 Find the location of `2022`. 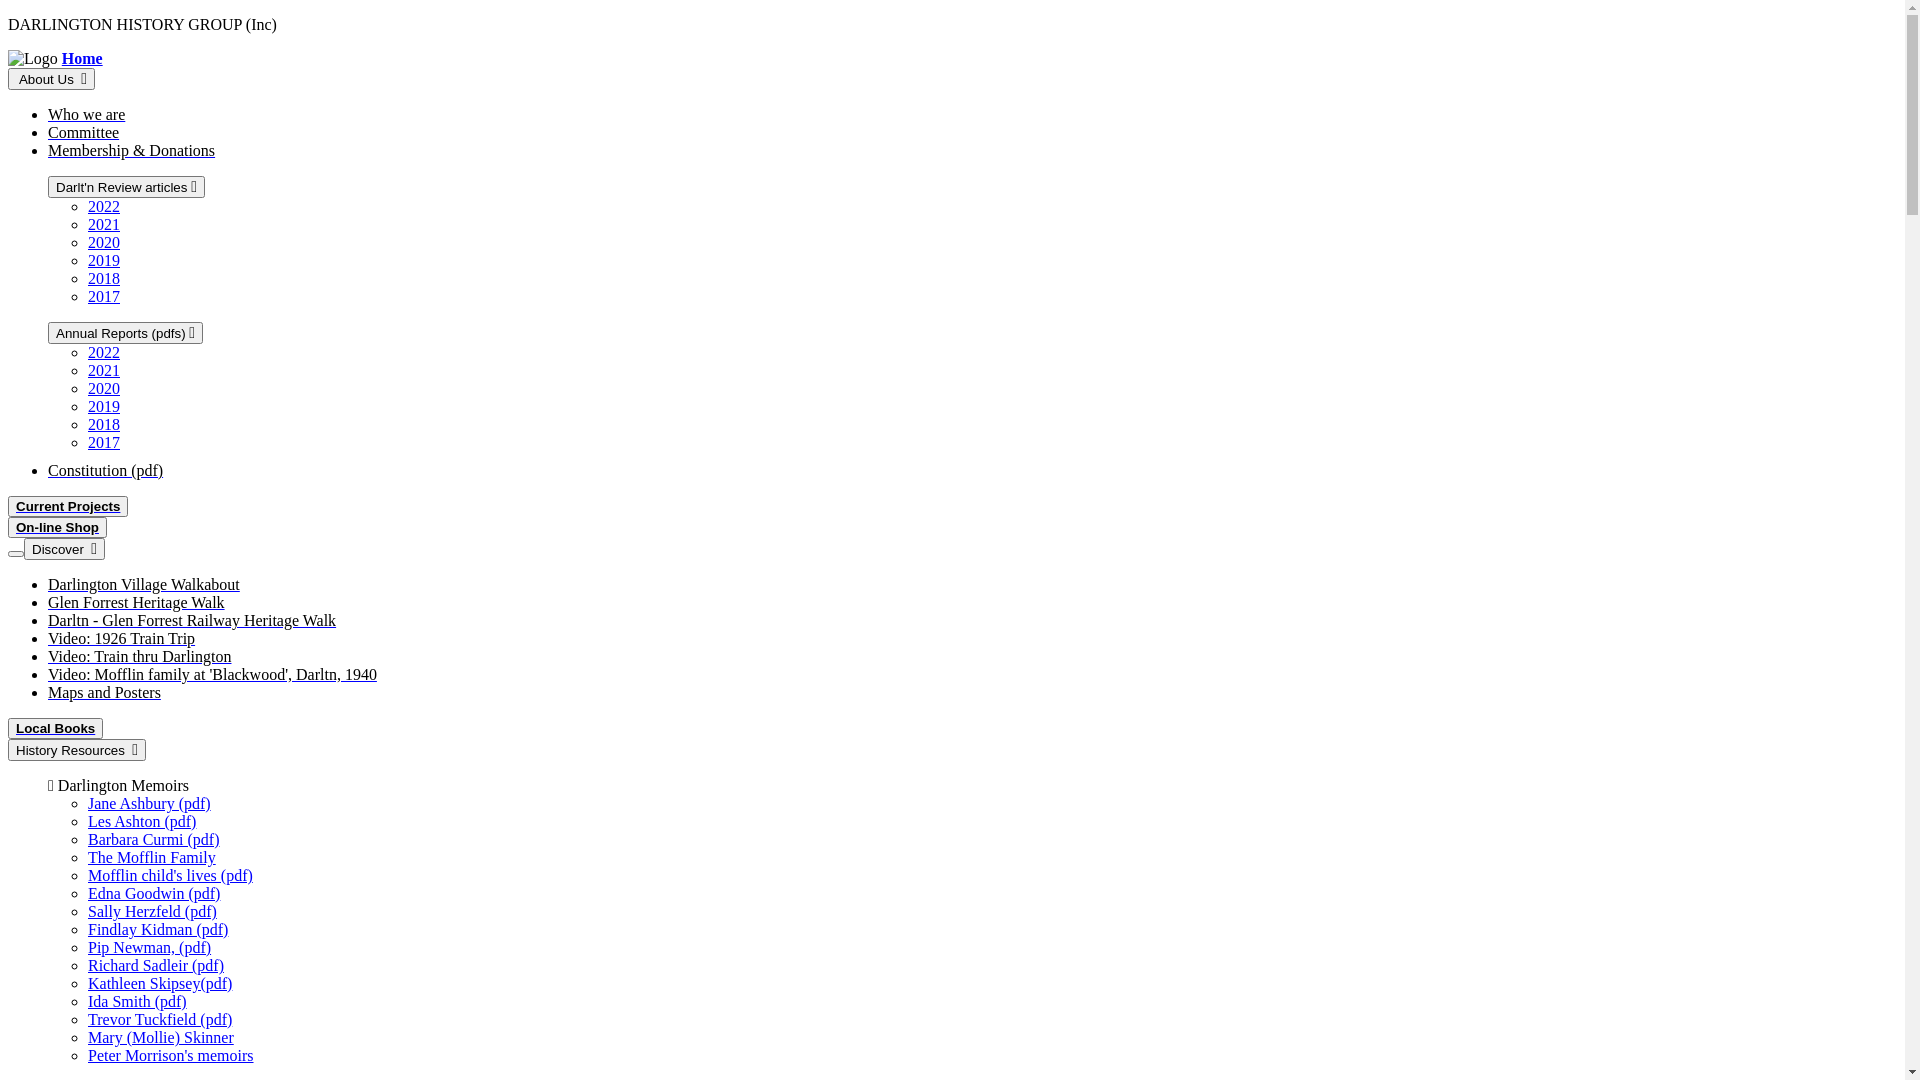

2022 is located at coordinates (104, 206).